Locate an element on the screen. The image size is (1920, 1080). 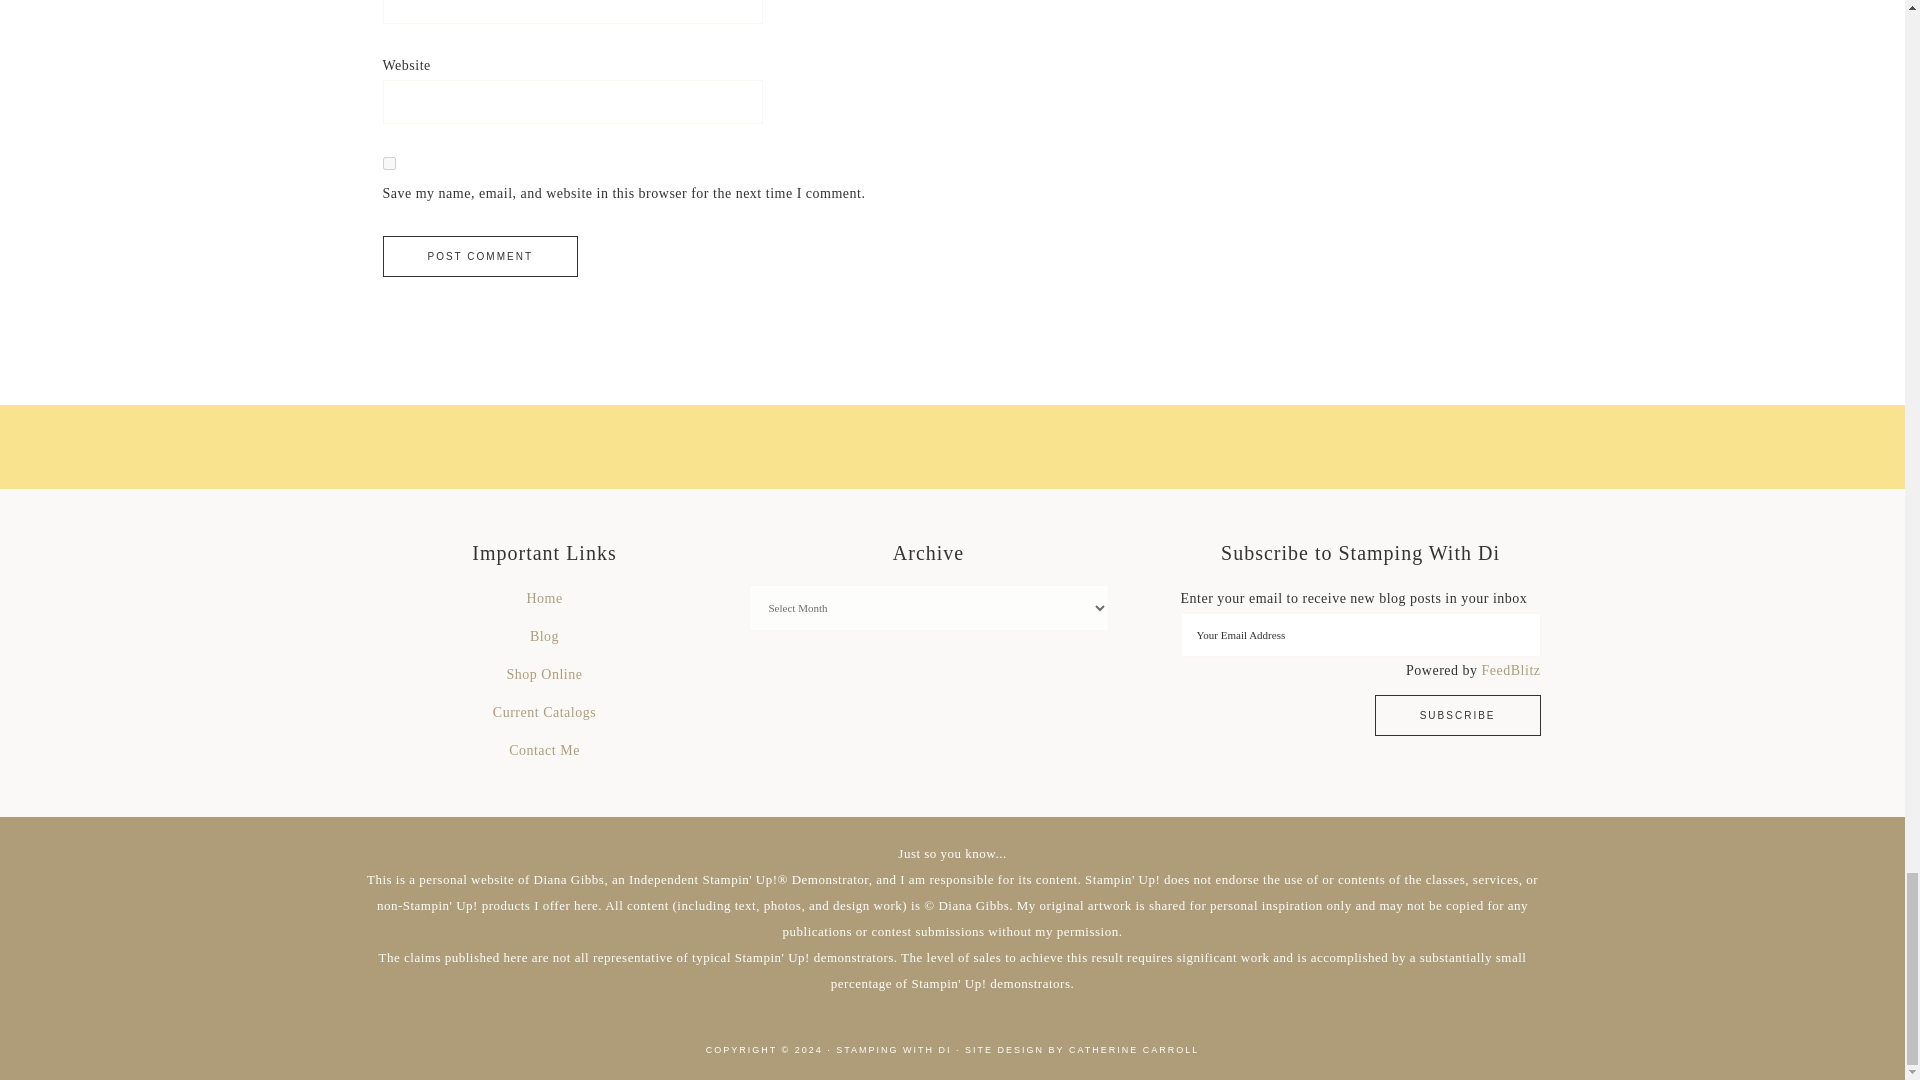
Post Comment is located at coordinates (480, 256).